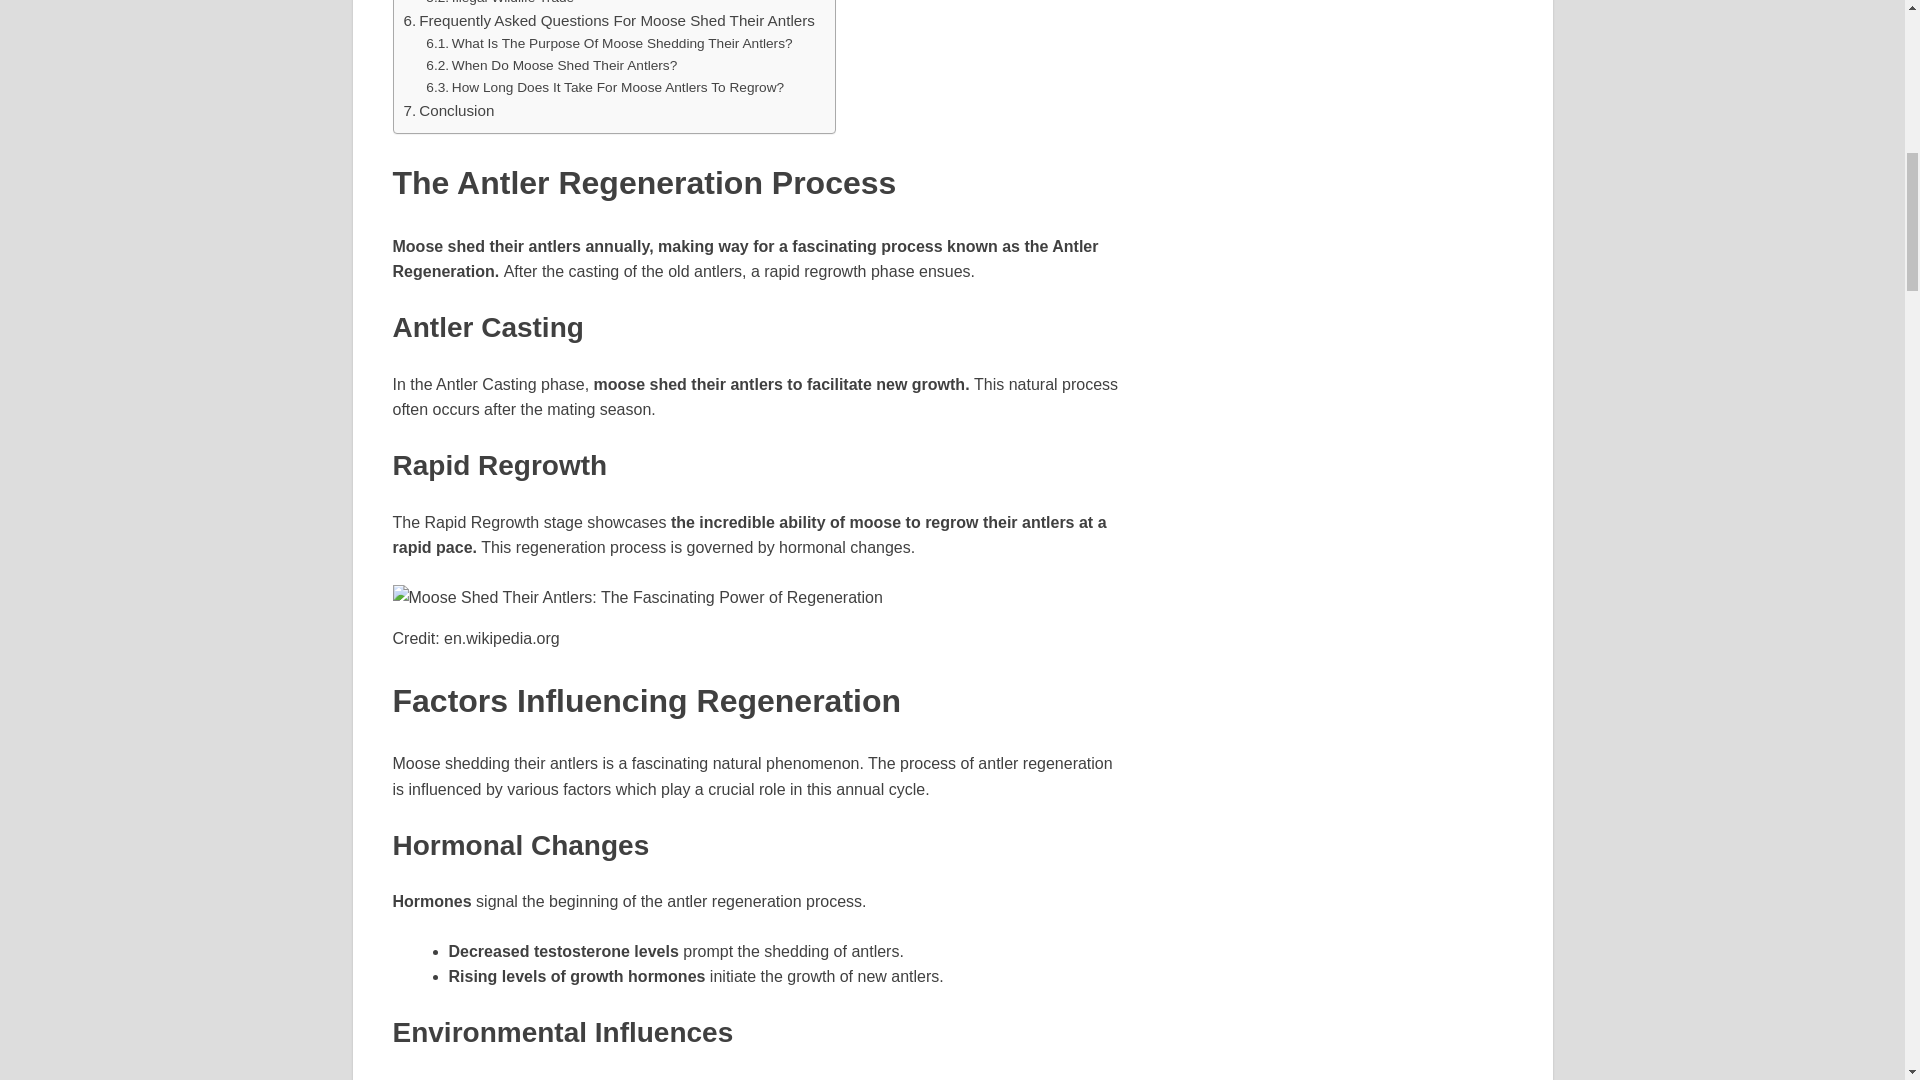 The width and height of the screenshot is (1920, 1080). I want to click on Frequently Asked Questions For Moose Shed Their Antlers, so click(608, 20).